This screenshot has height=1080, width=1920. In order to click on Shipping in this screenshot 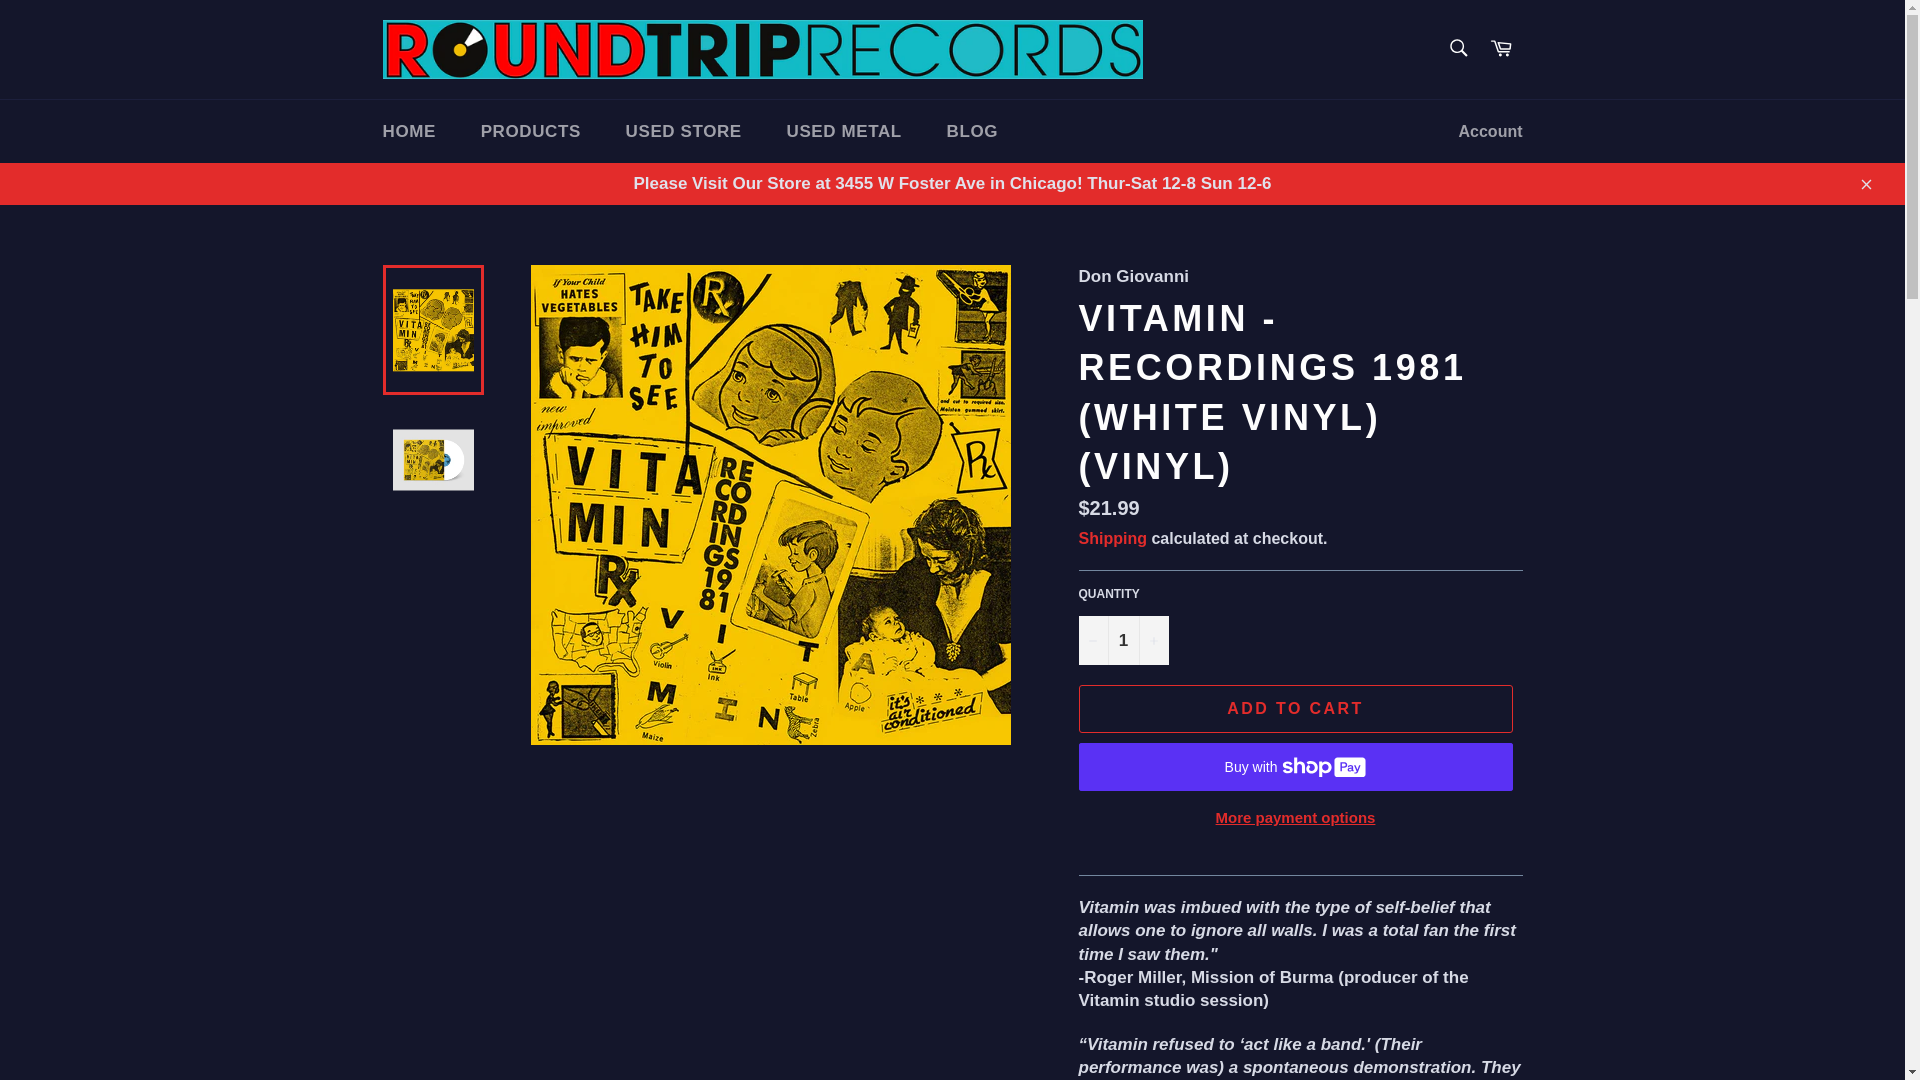, I will do `click(1112, 538)`.